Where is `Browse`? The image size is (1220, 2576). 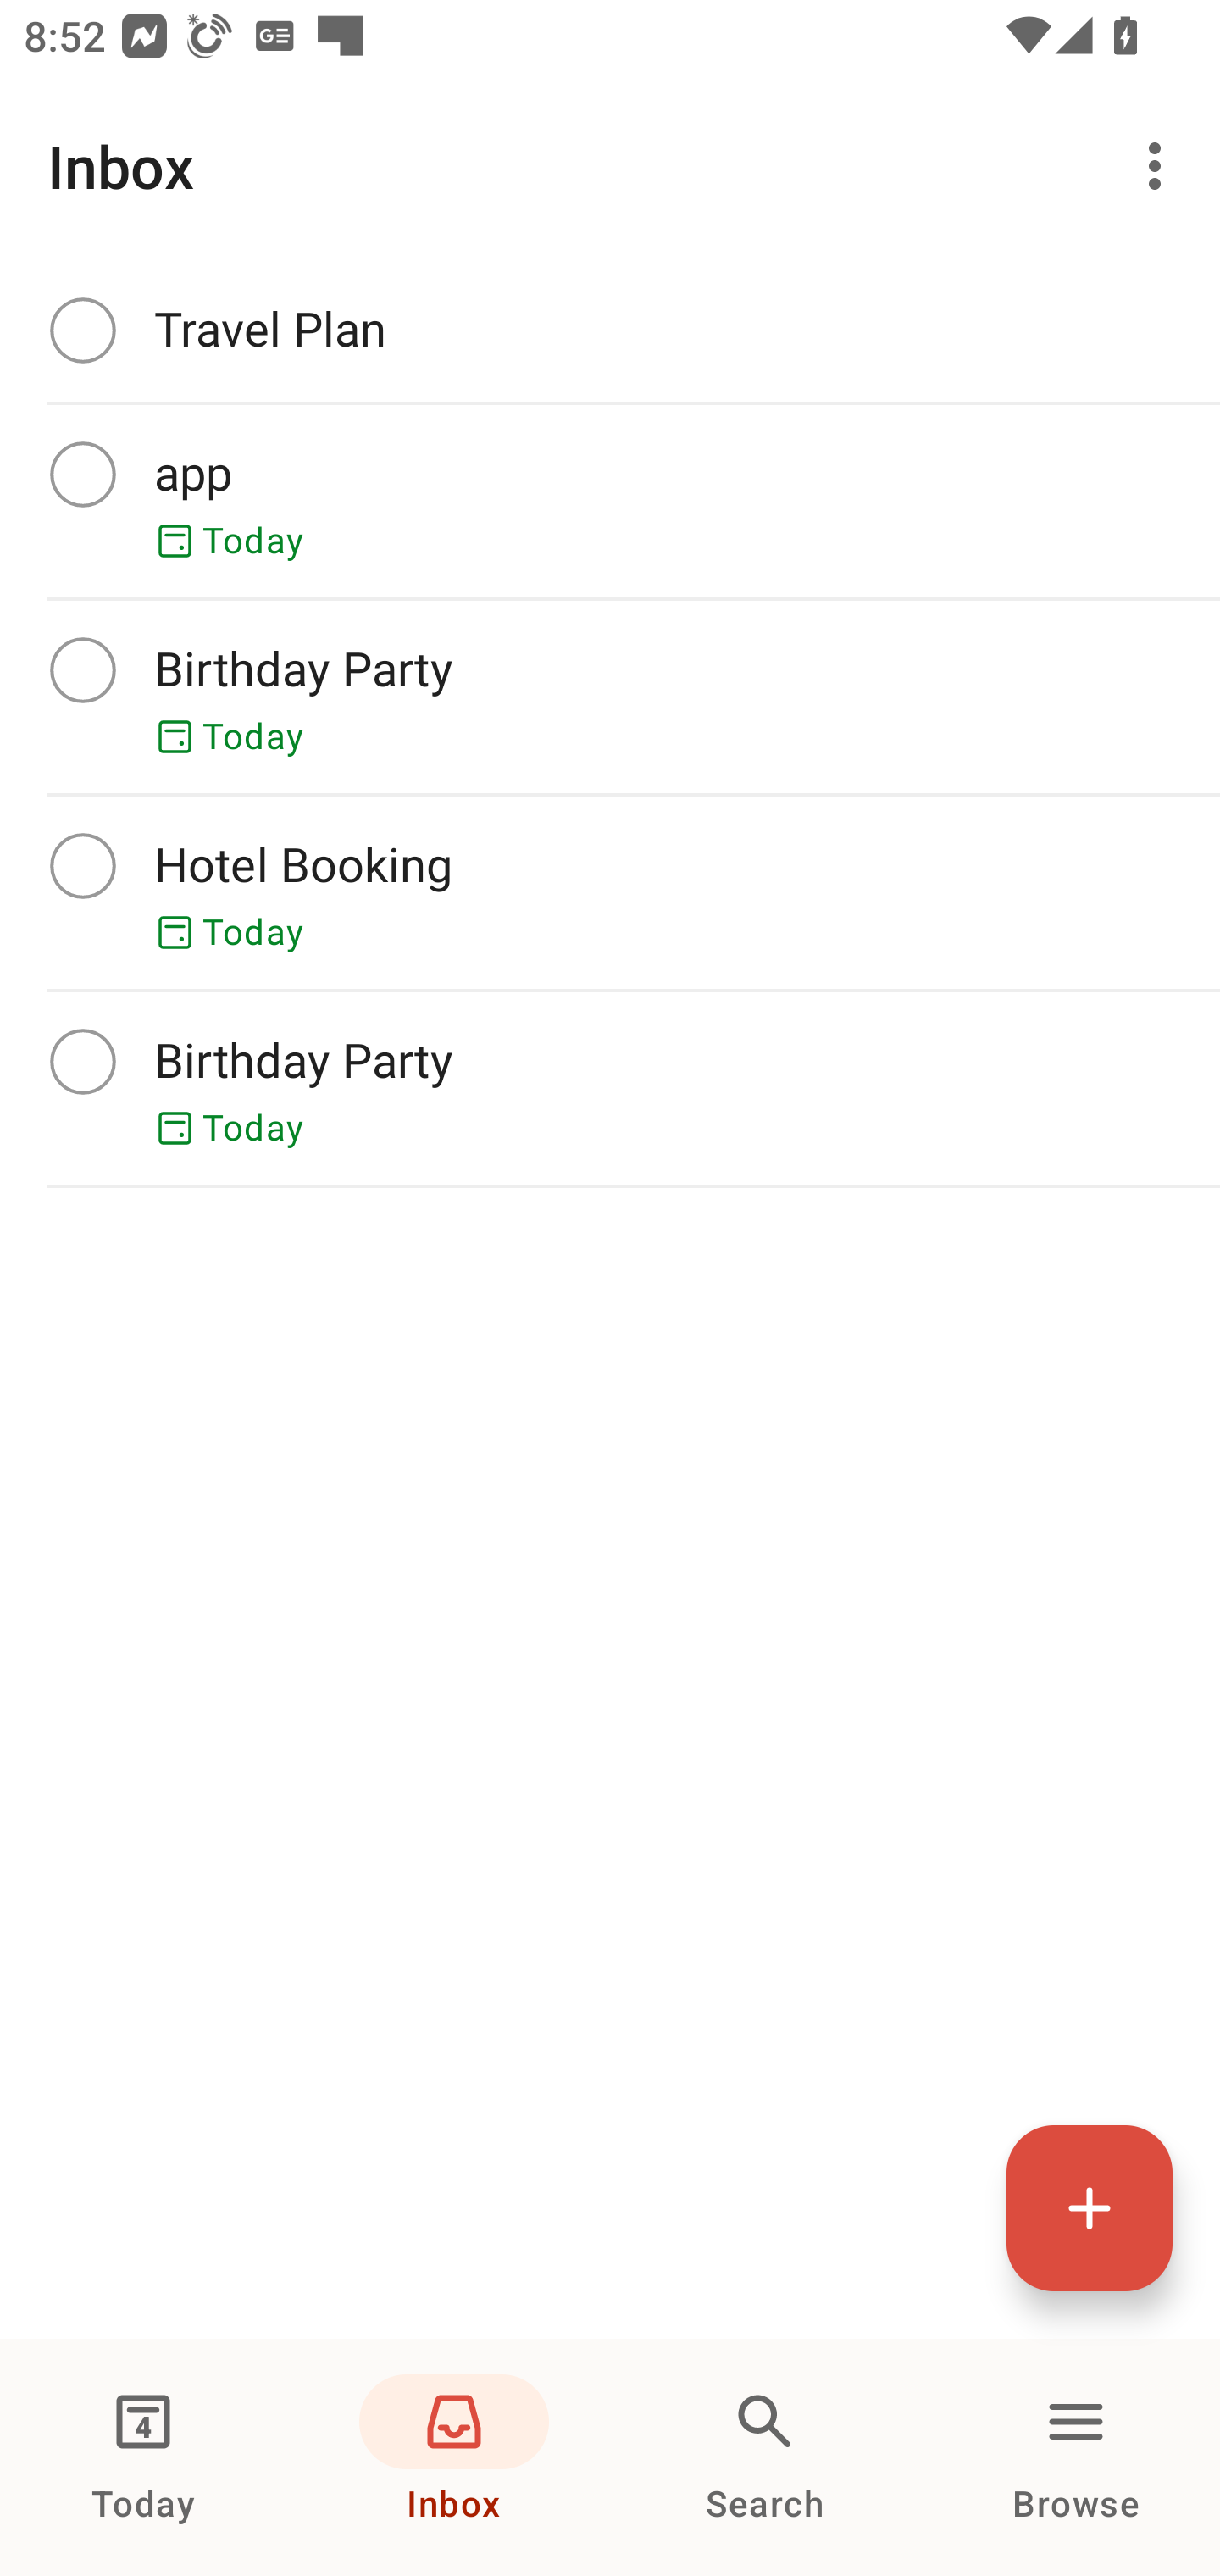 Browse is located at coordinates (1076, 2457).